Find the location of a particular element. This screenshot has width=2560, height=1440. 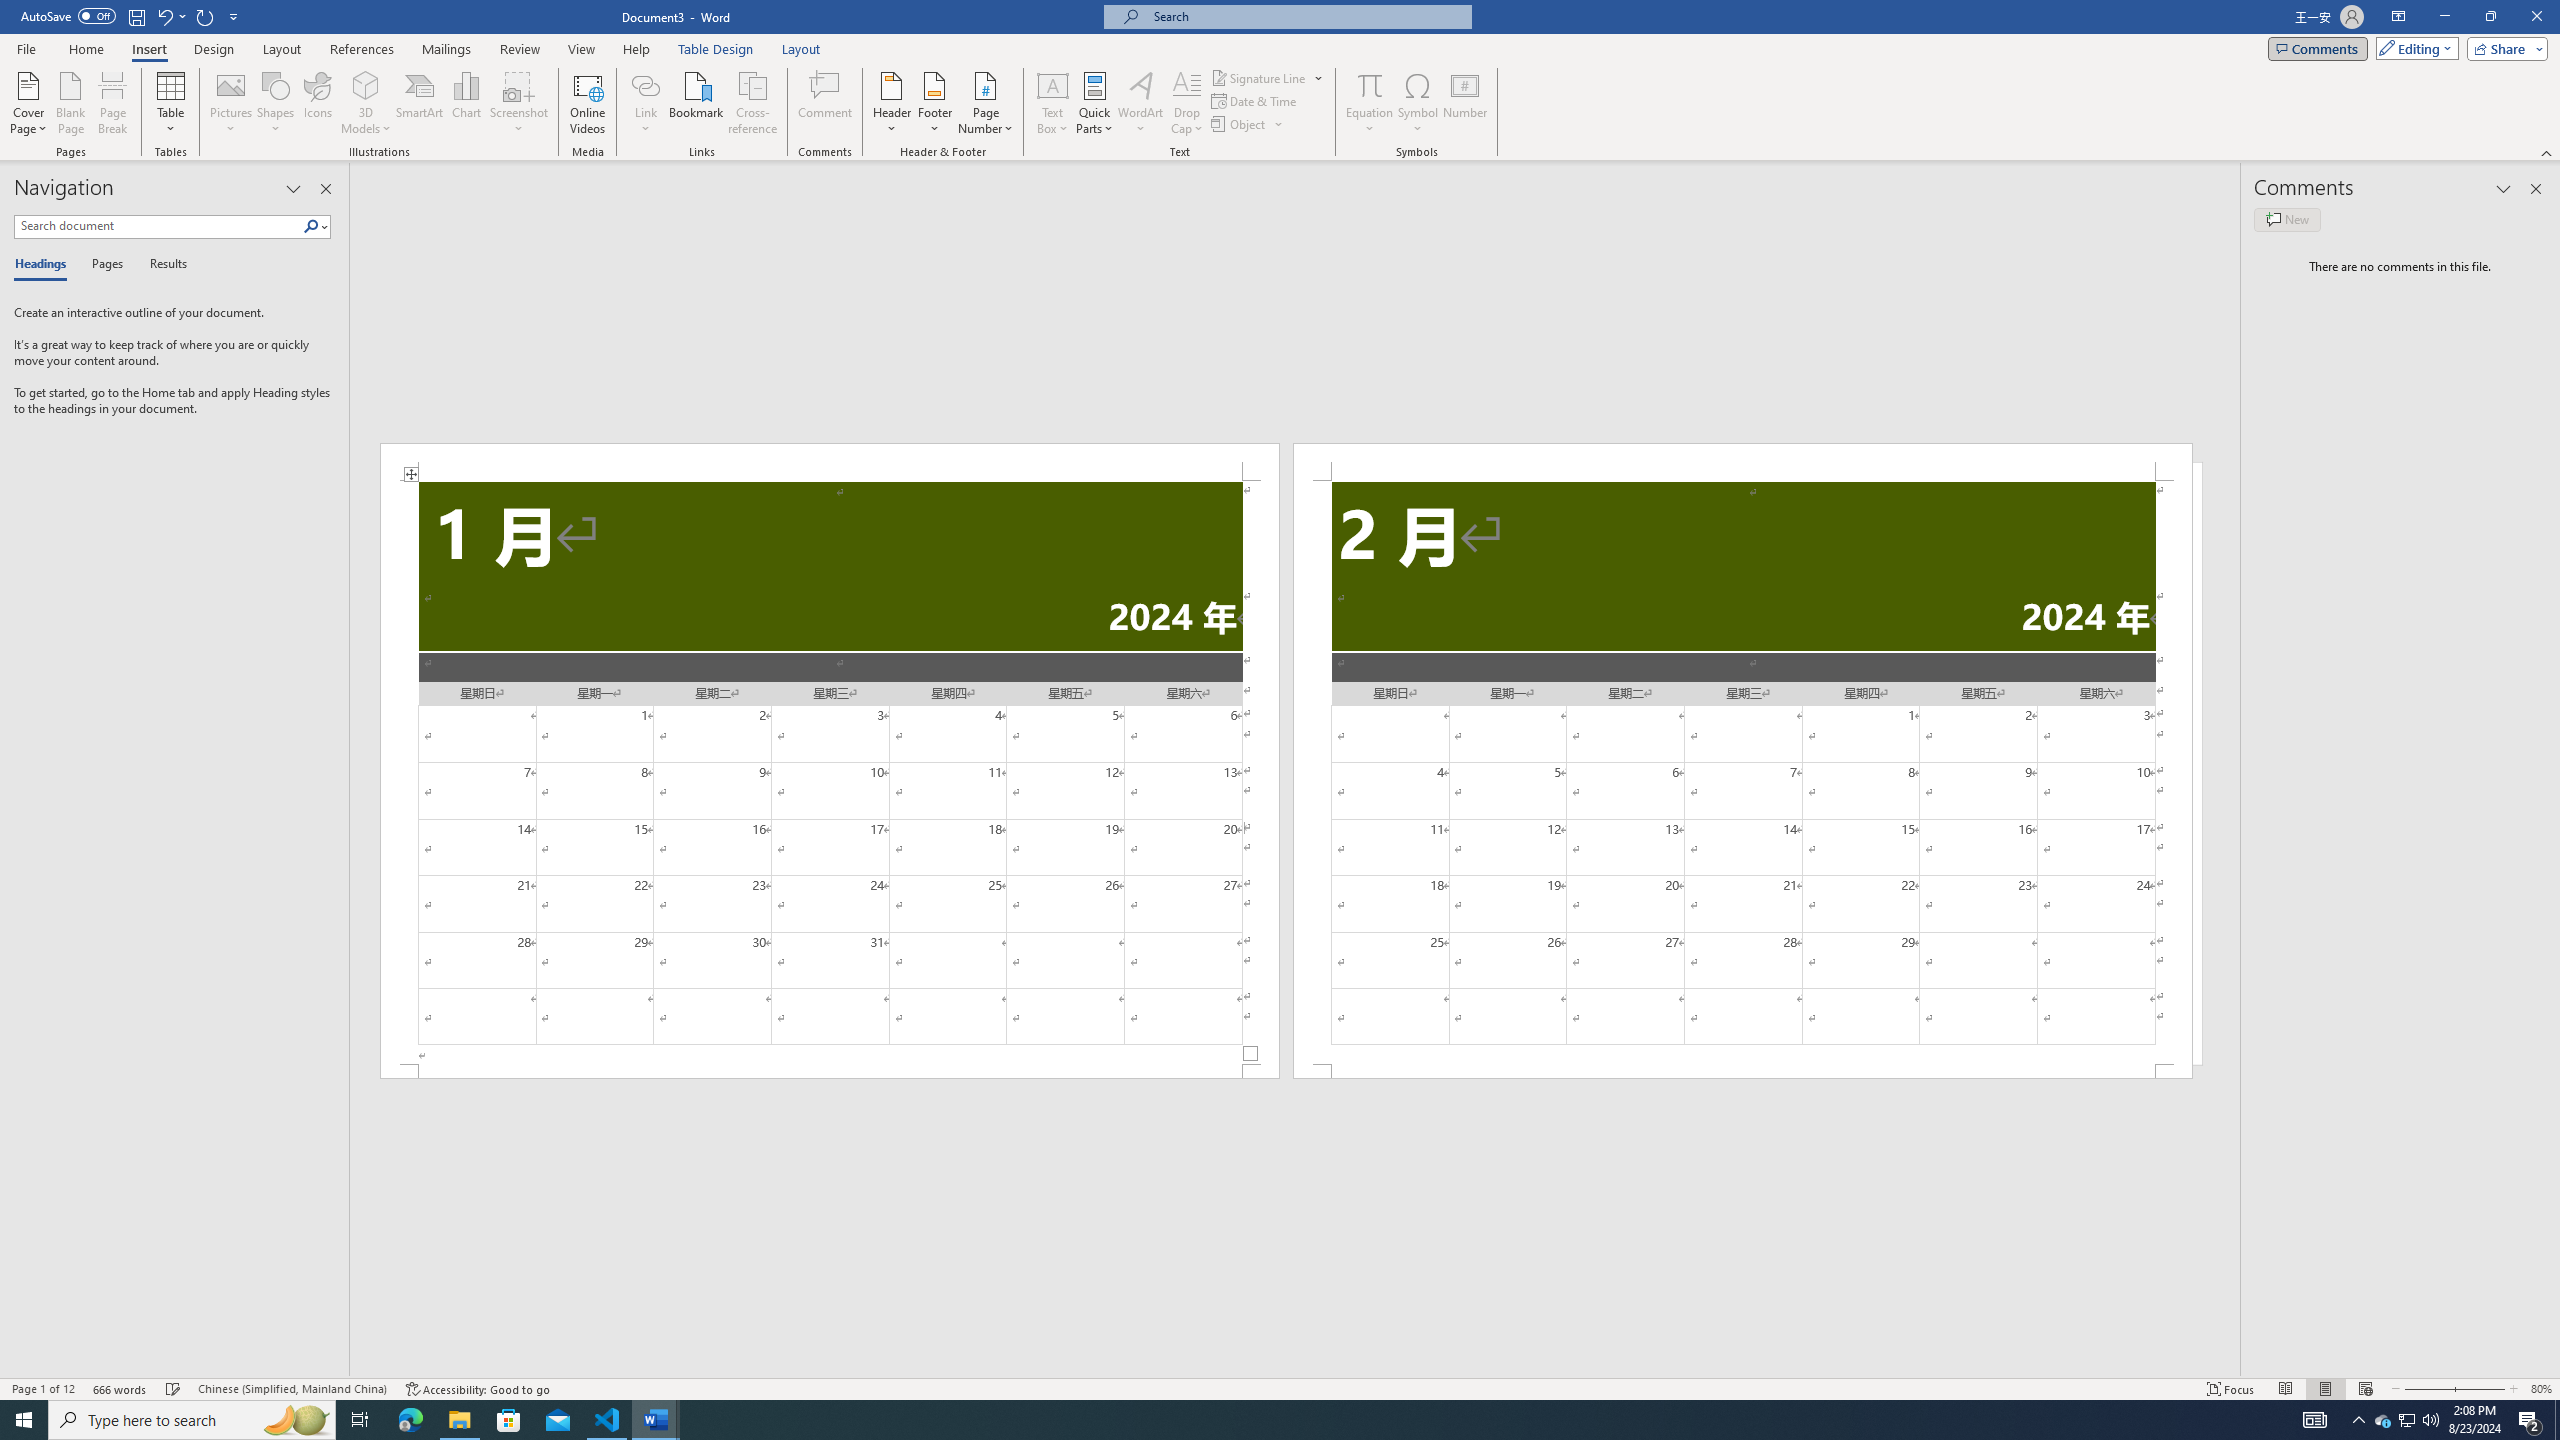

Table is located at coordinates (172, 103).